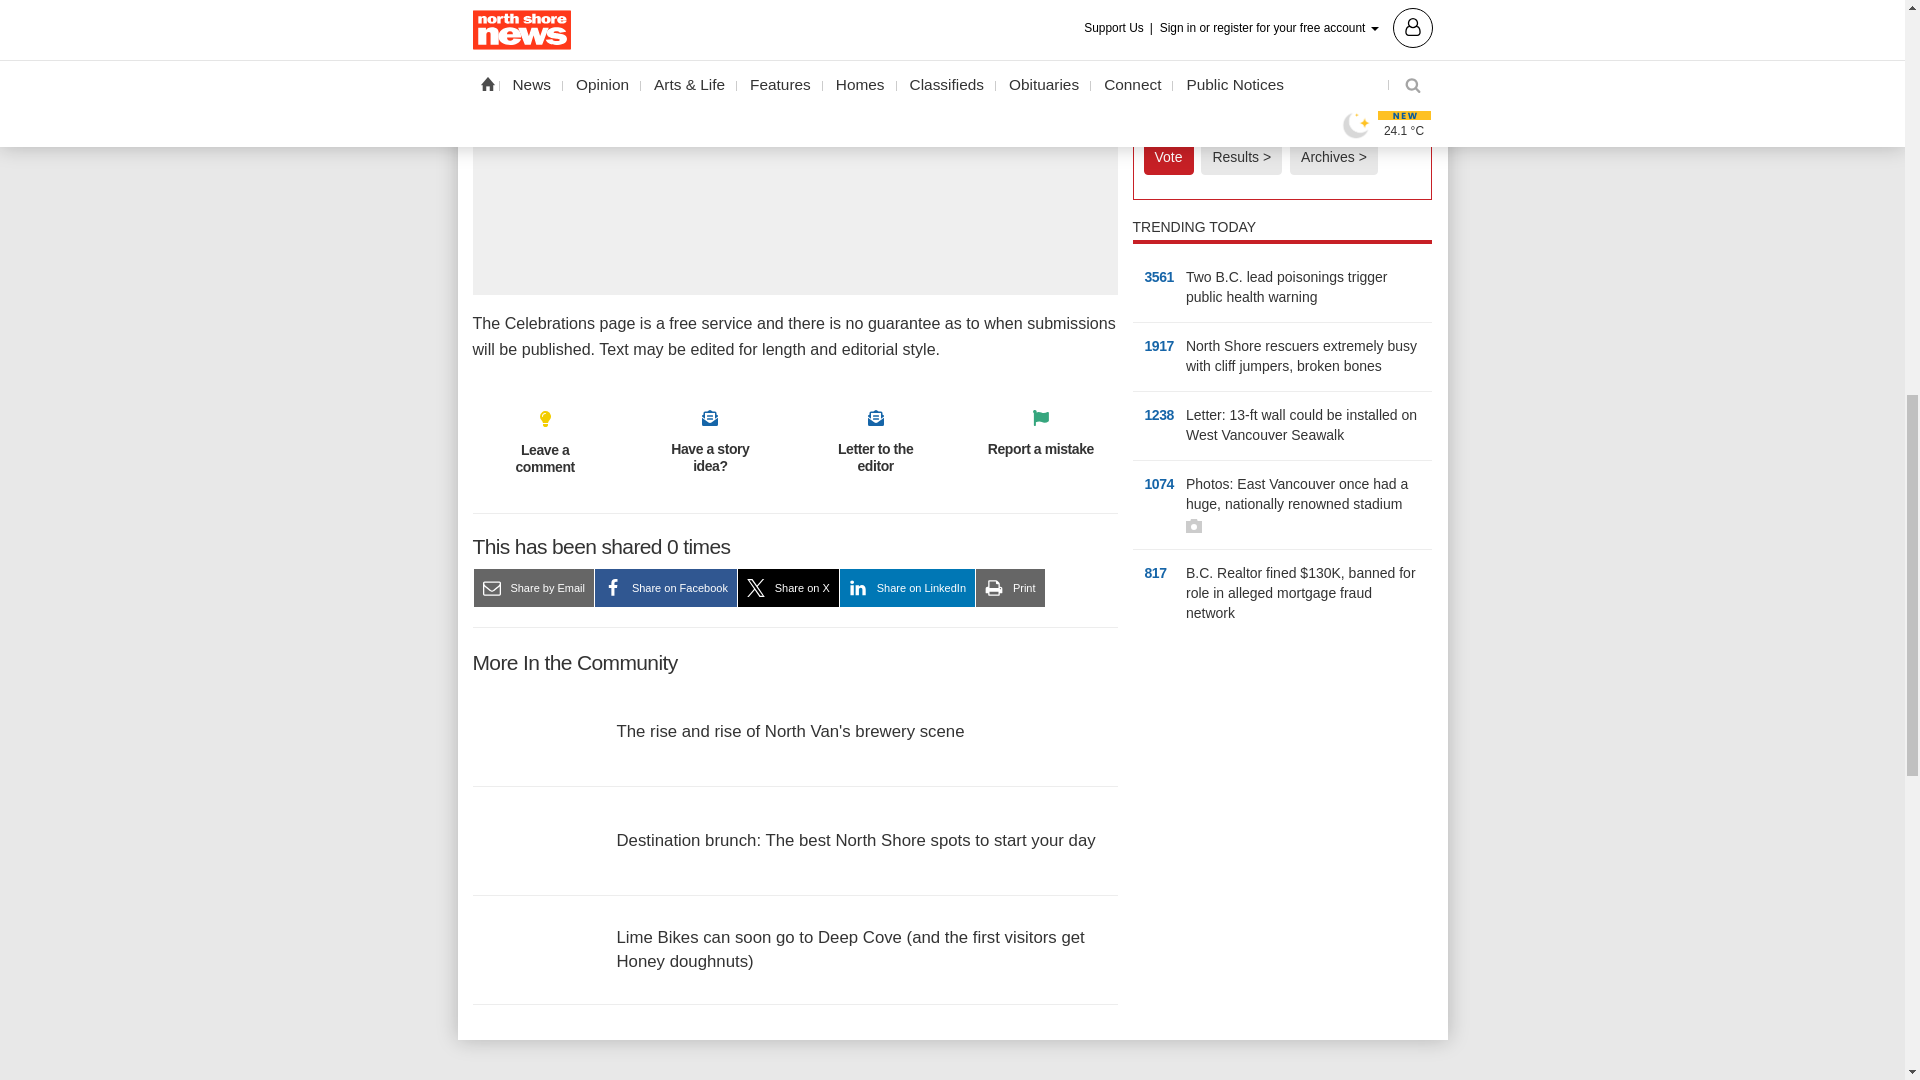 The height and width of the screenshot is (1080, 1920). I want to click on 3rd party ad content, so click(1282, 782).